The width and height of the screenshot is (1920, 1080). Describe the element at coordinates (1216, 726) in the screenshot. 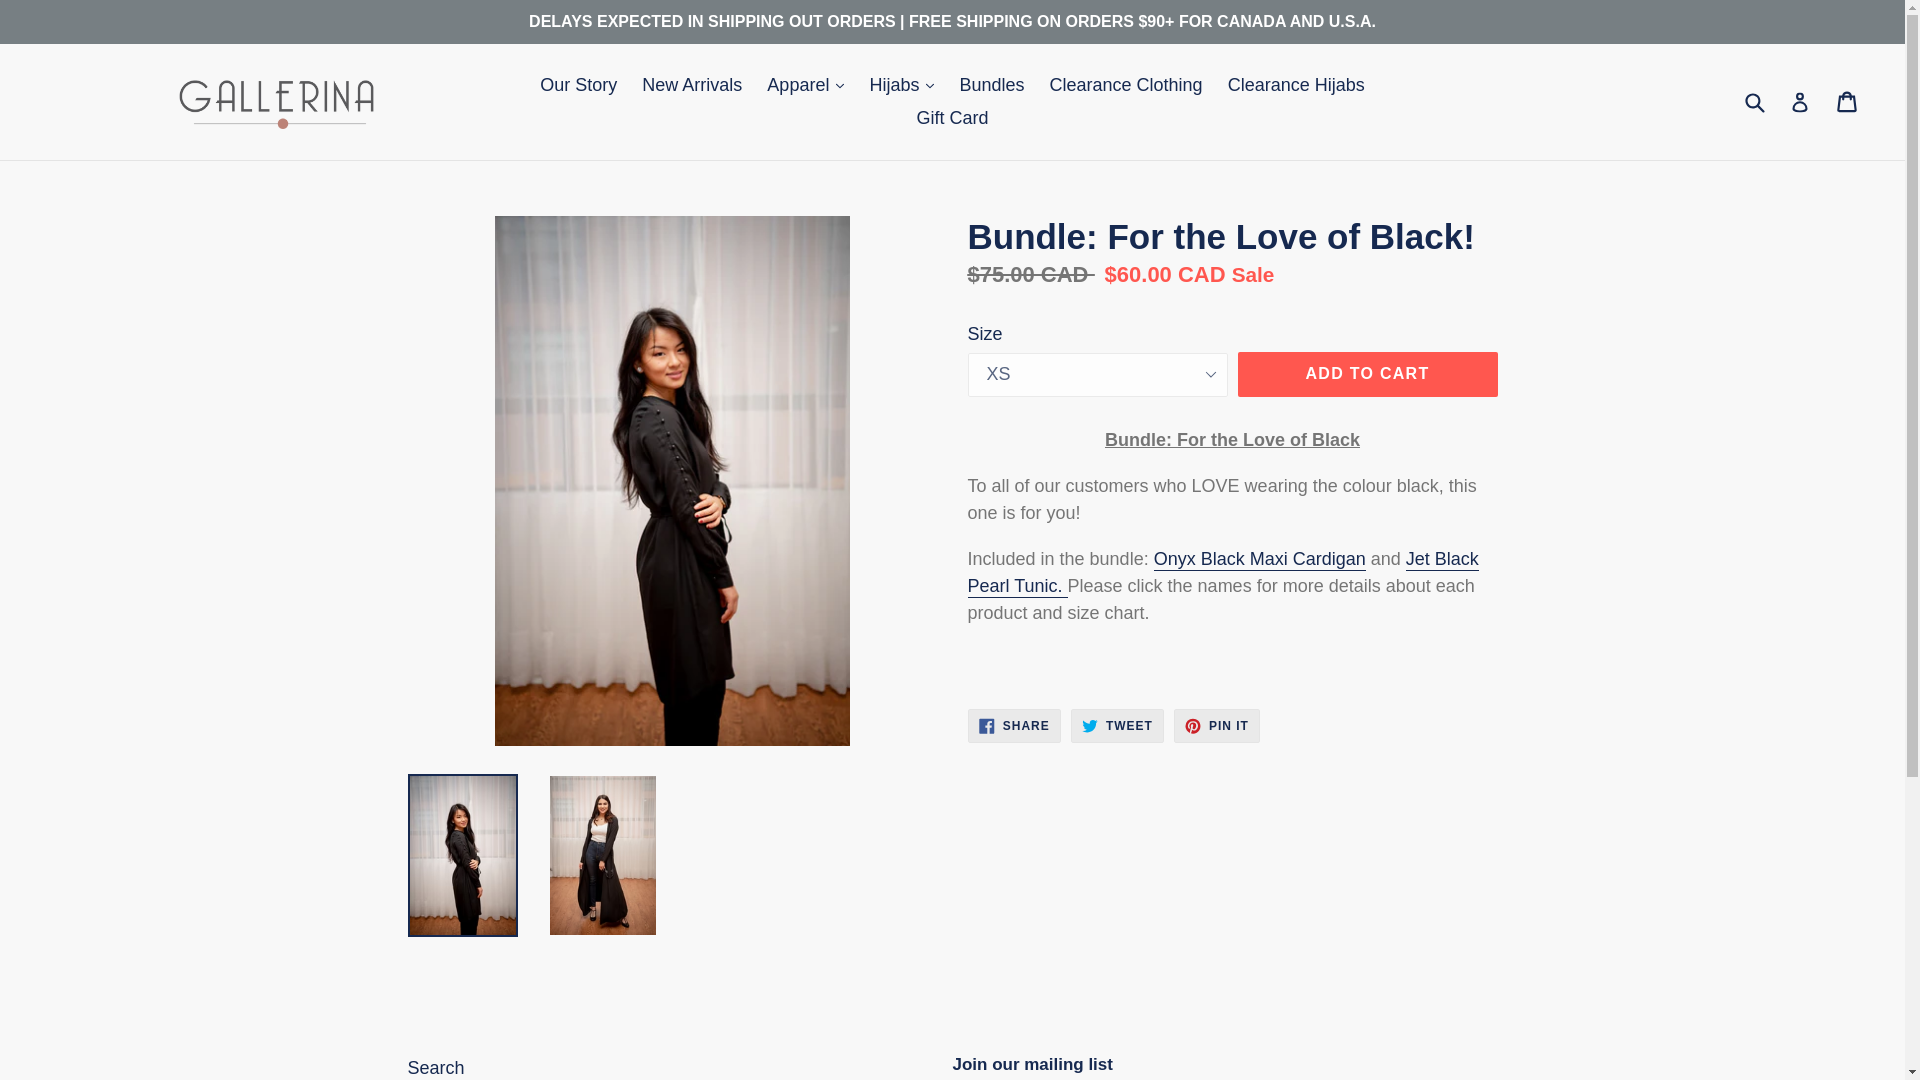

I see `Pin on Pinterest` at that location.